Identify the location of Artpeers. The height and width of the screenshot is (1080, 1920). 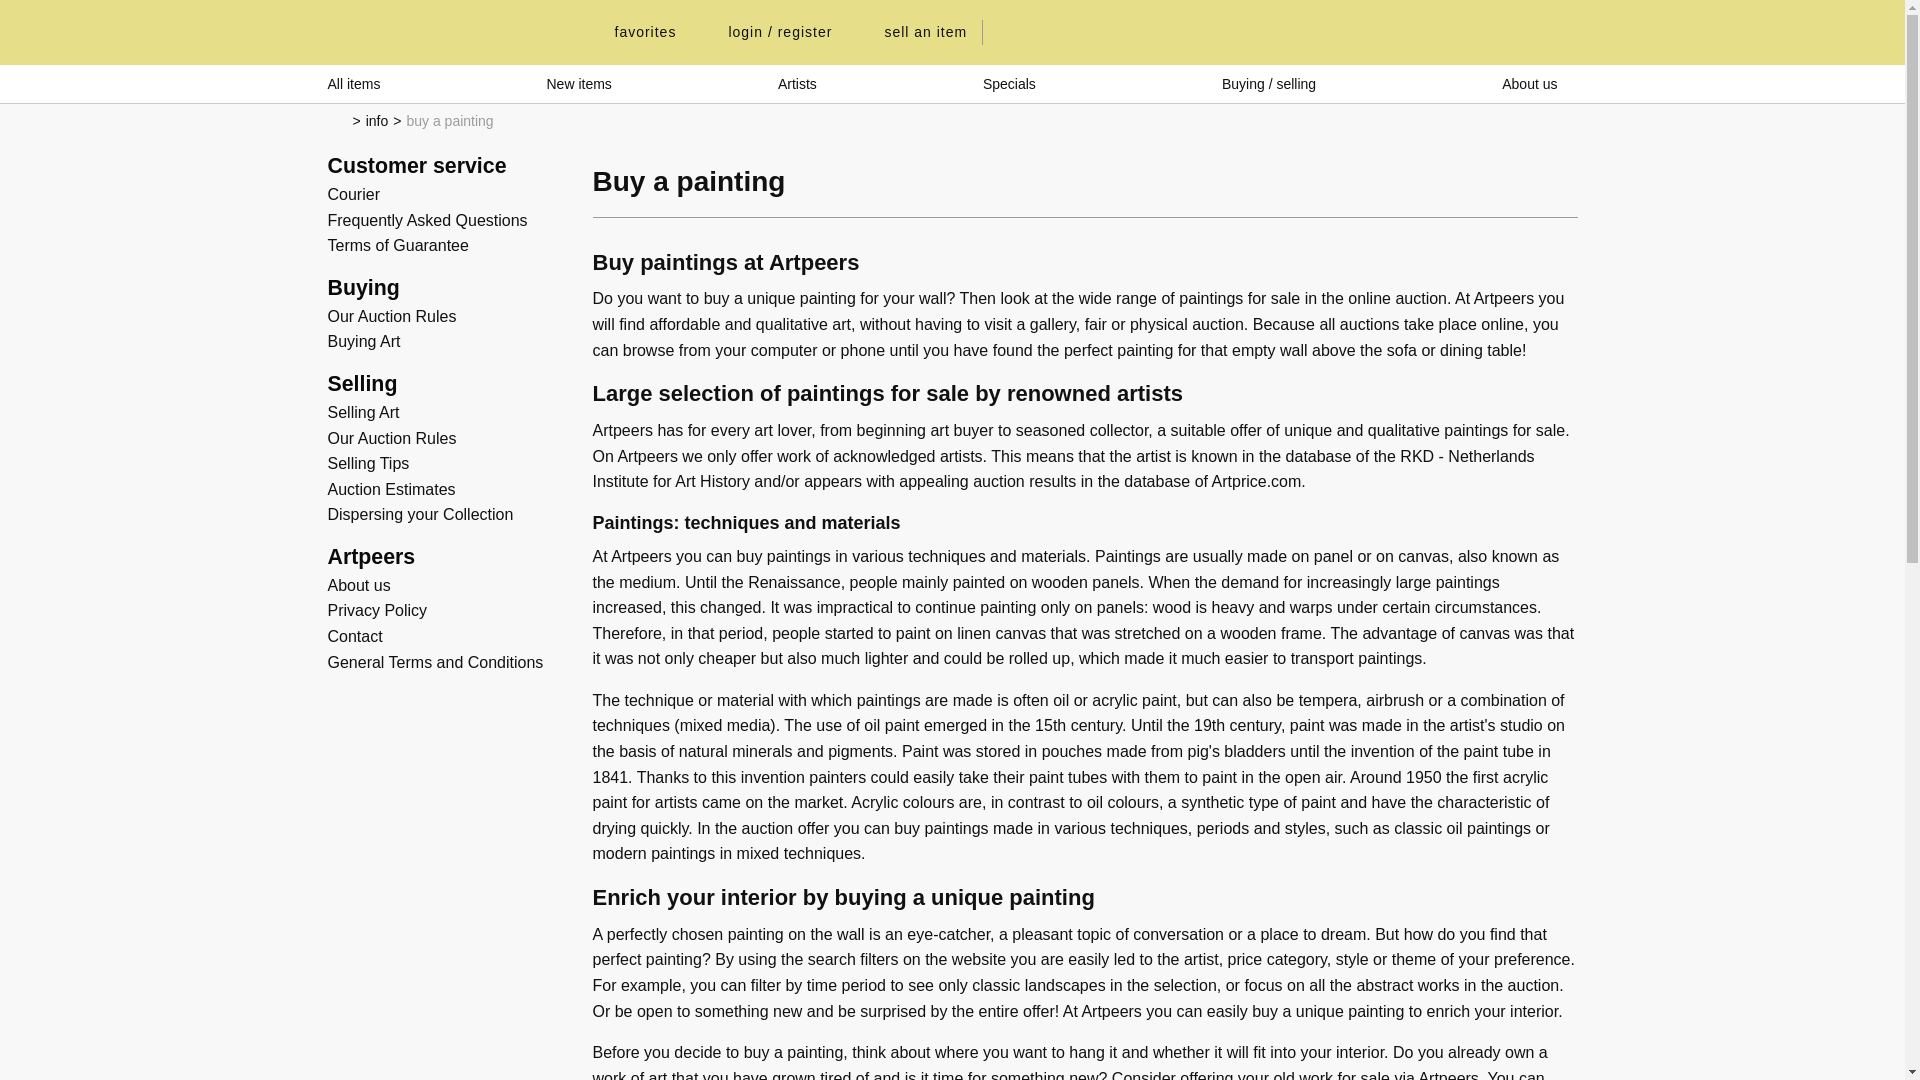
(445, 32).